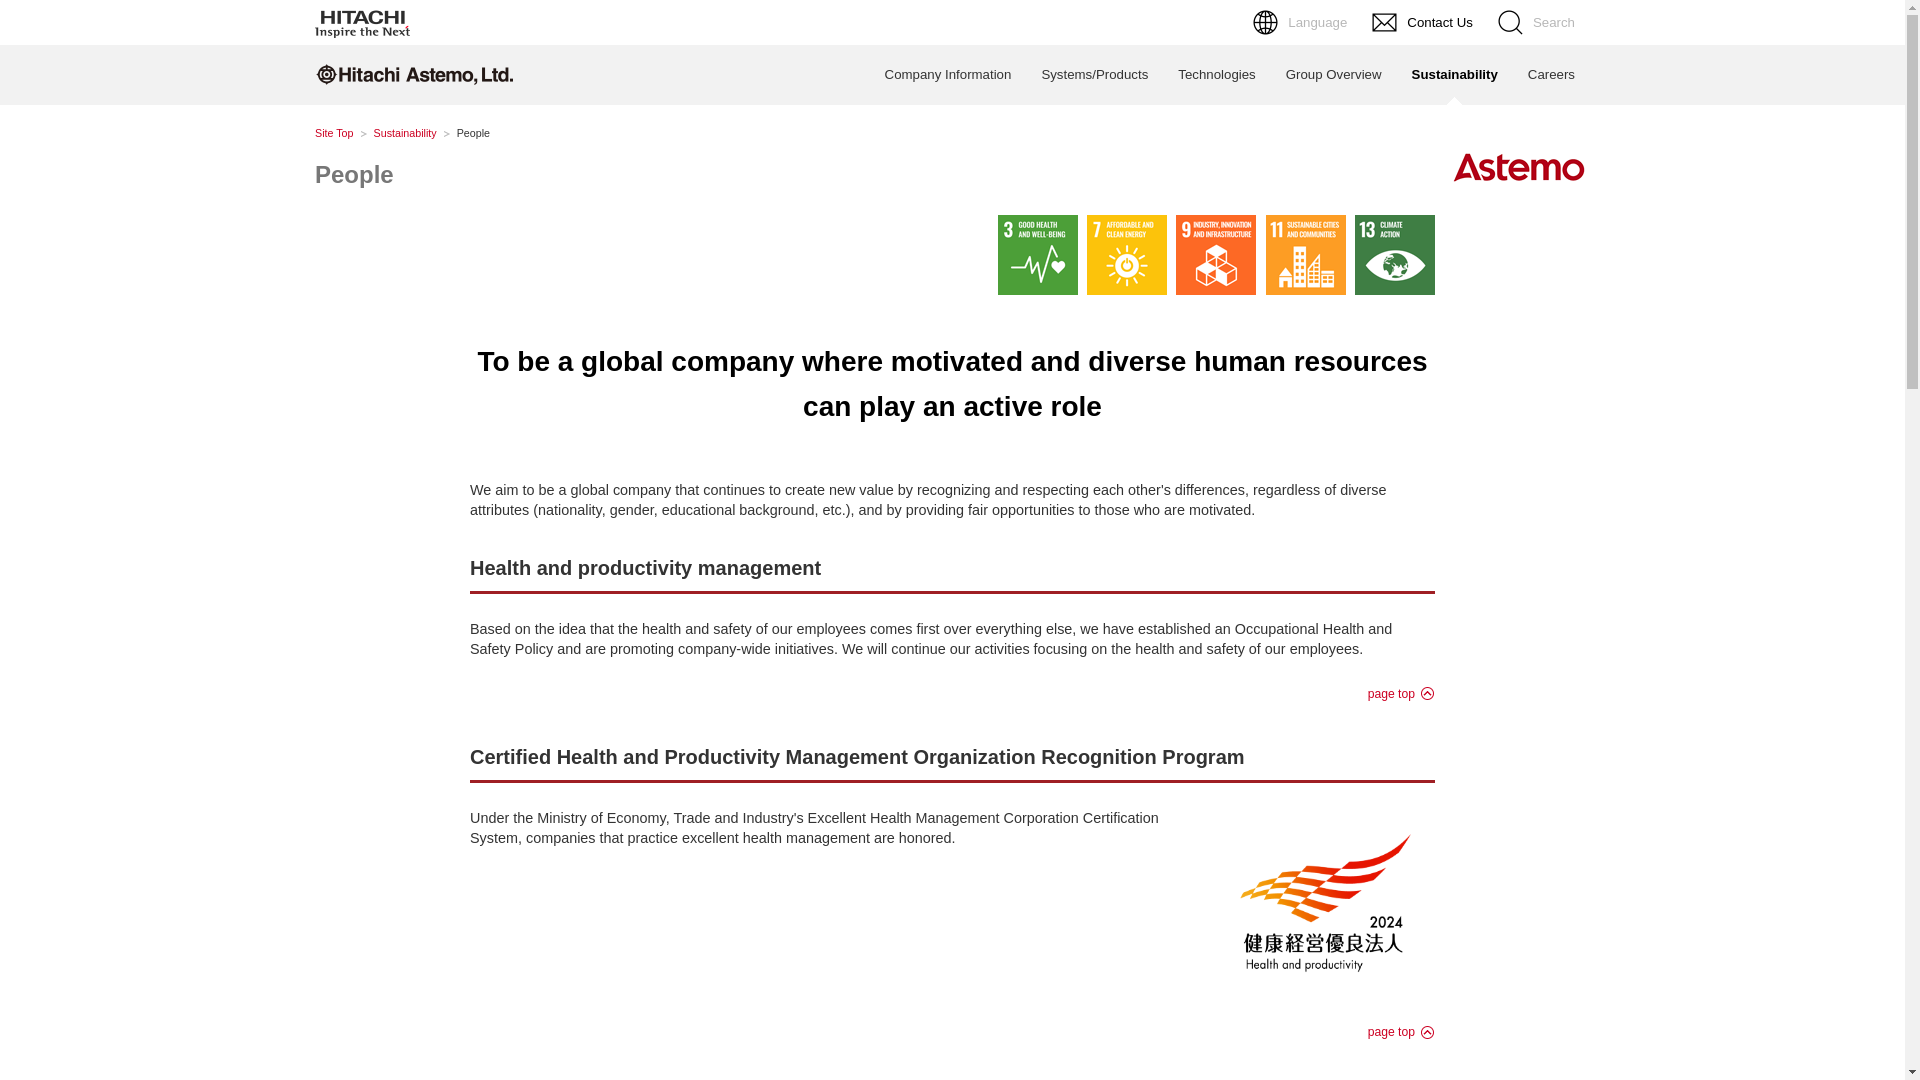 The image size is (1920, 1080). I want to click on Contact Us, so click(1424, 22).